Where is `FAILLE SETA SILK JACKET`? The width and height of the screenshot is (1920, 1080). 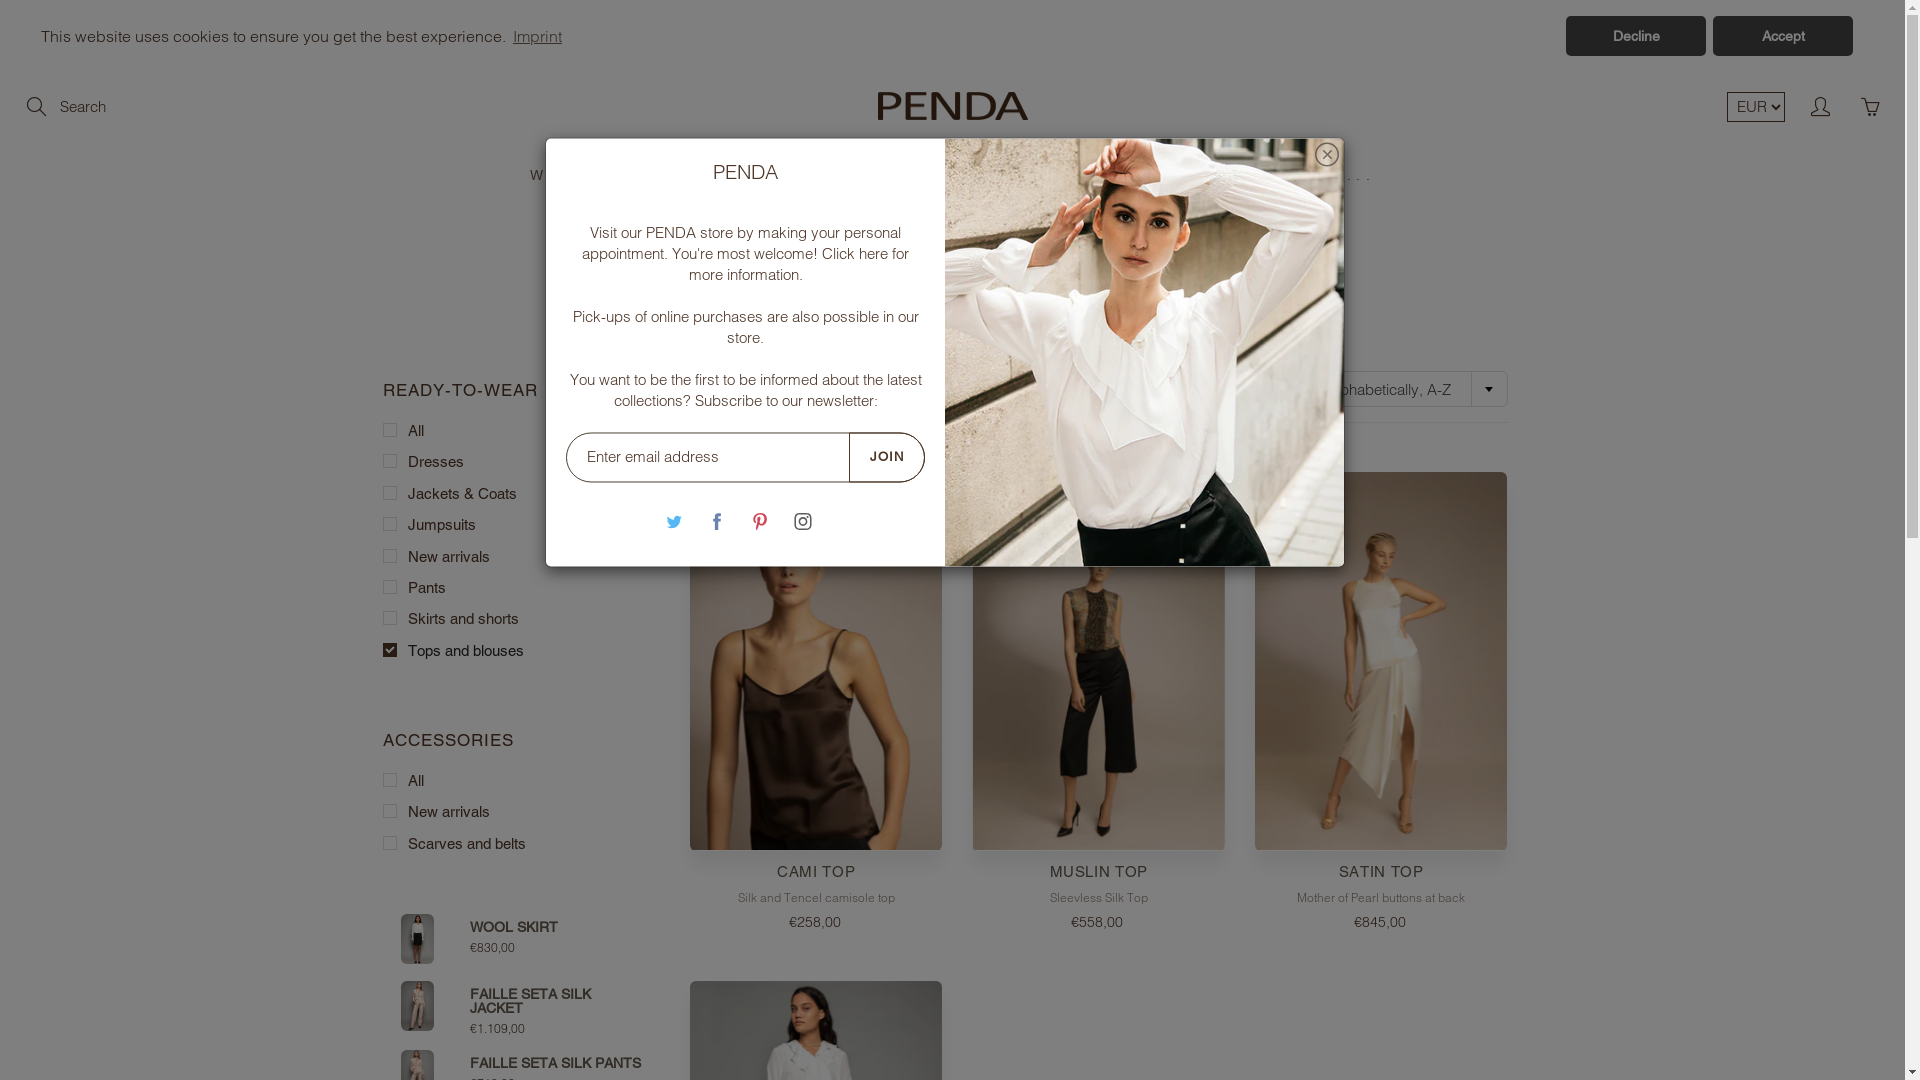 FAILLE SETA SILK JACKET is located at coordinates (558, 1001).